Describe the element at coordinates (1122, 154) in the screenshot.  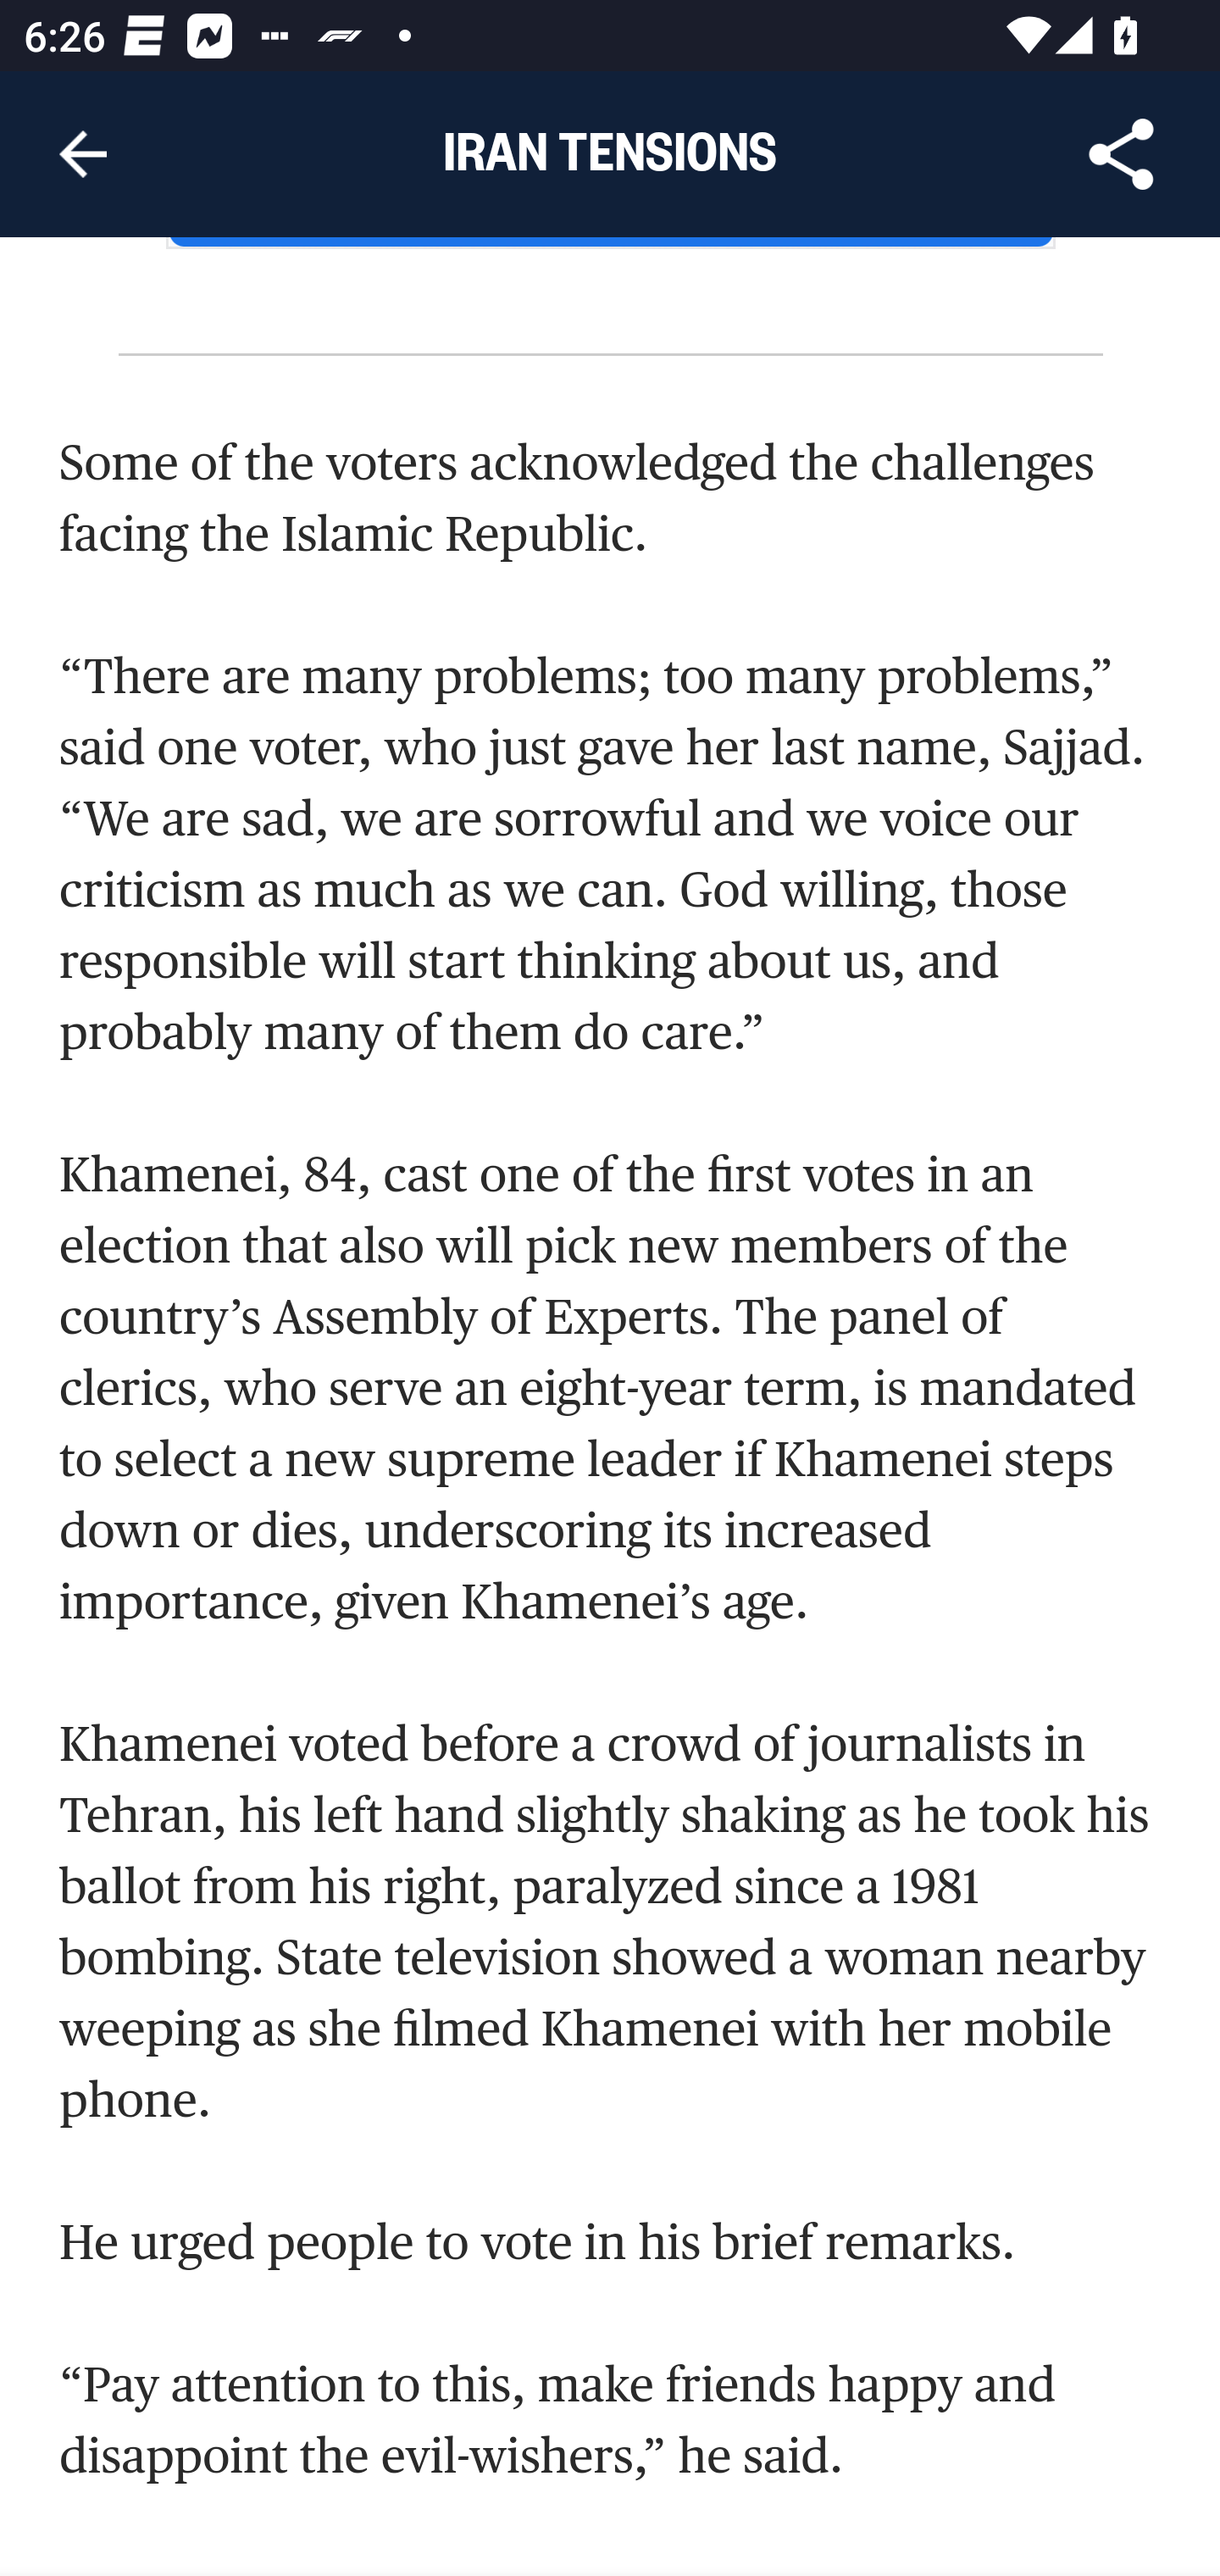
I see `Share Article, button` at that location.